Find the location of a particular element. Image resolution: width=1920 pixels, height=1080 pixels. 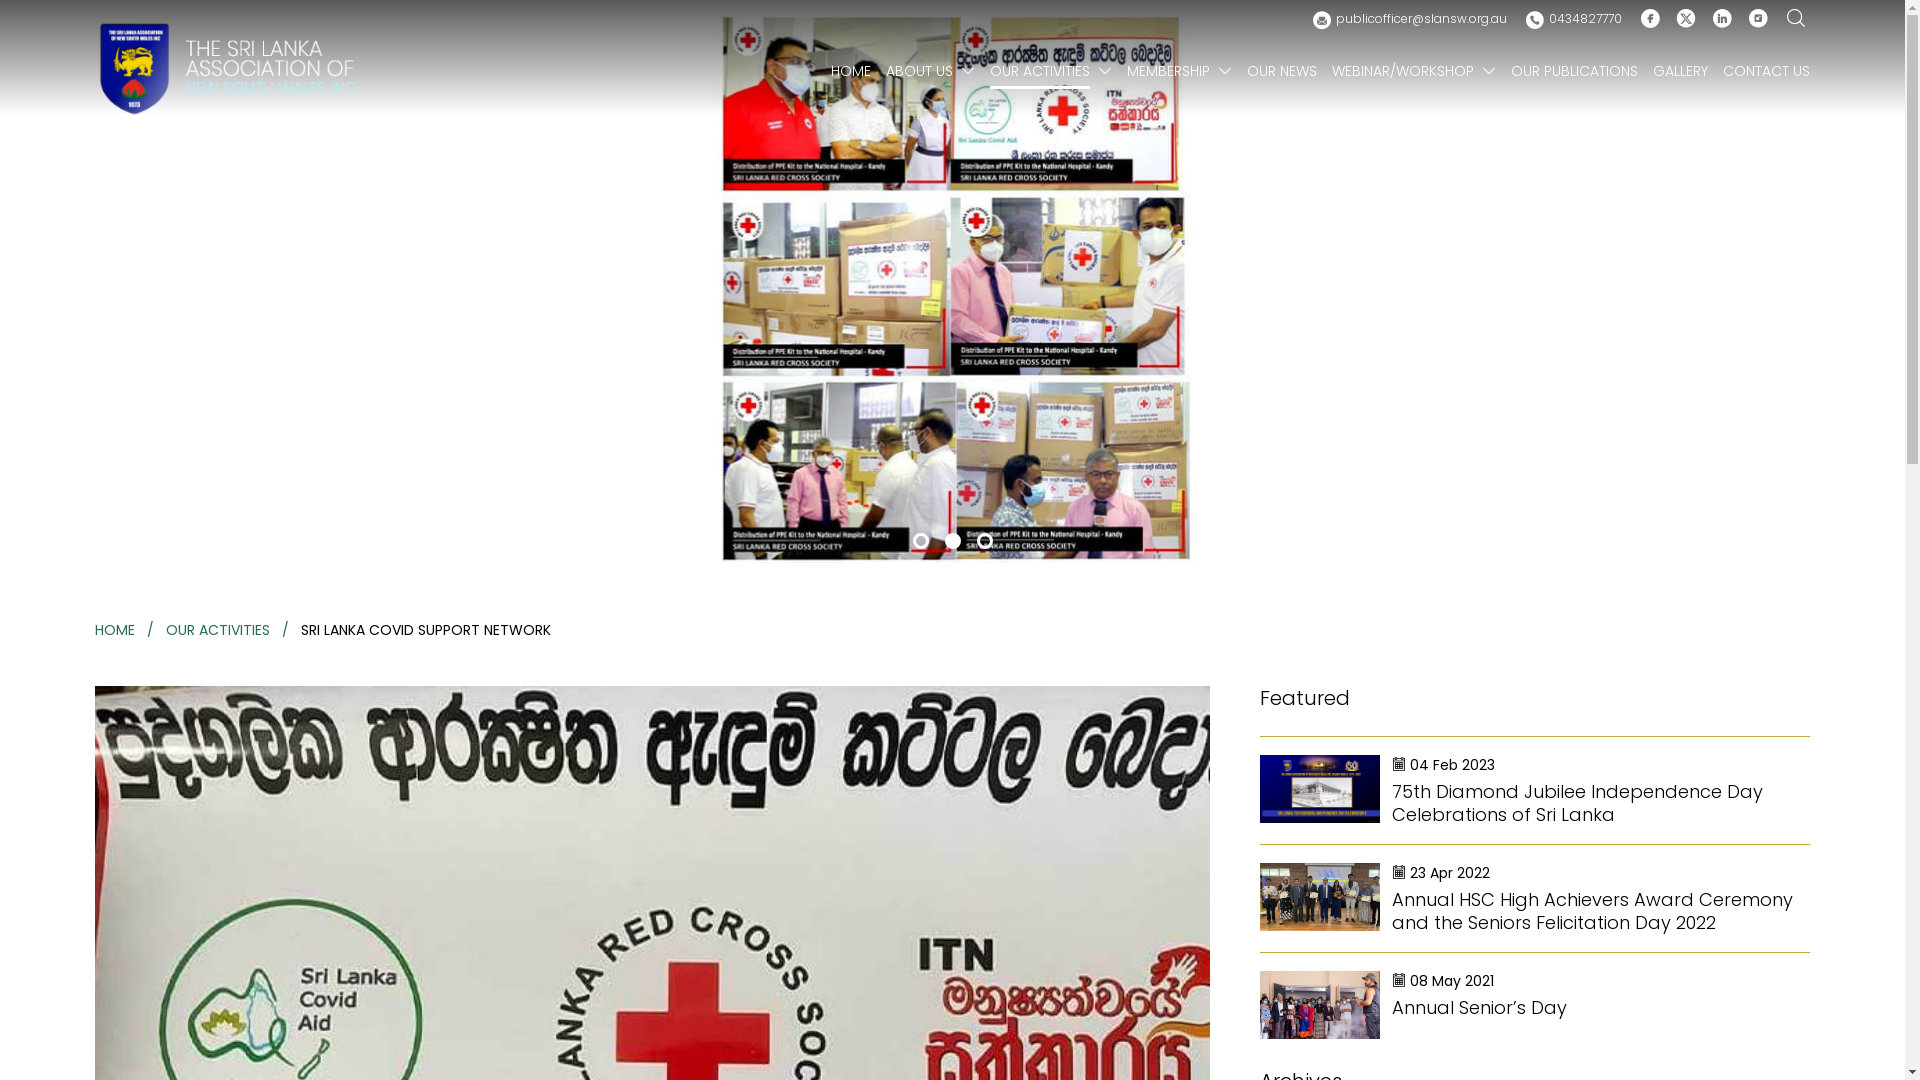

publicofficer@slansw.org.au is located at coordinates (1410, 20).